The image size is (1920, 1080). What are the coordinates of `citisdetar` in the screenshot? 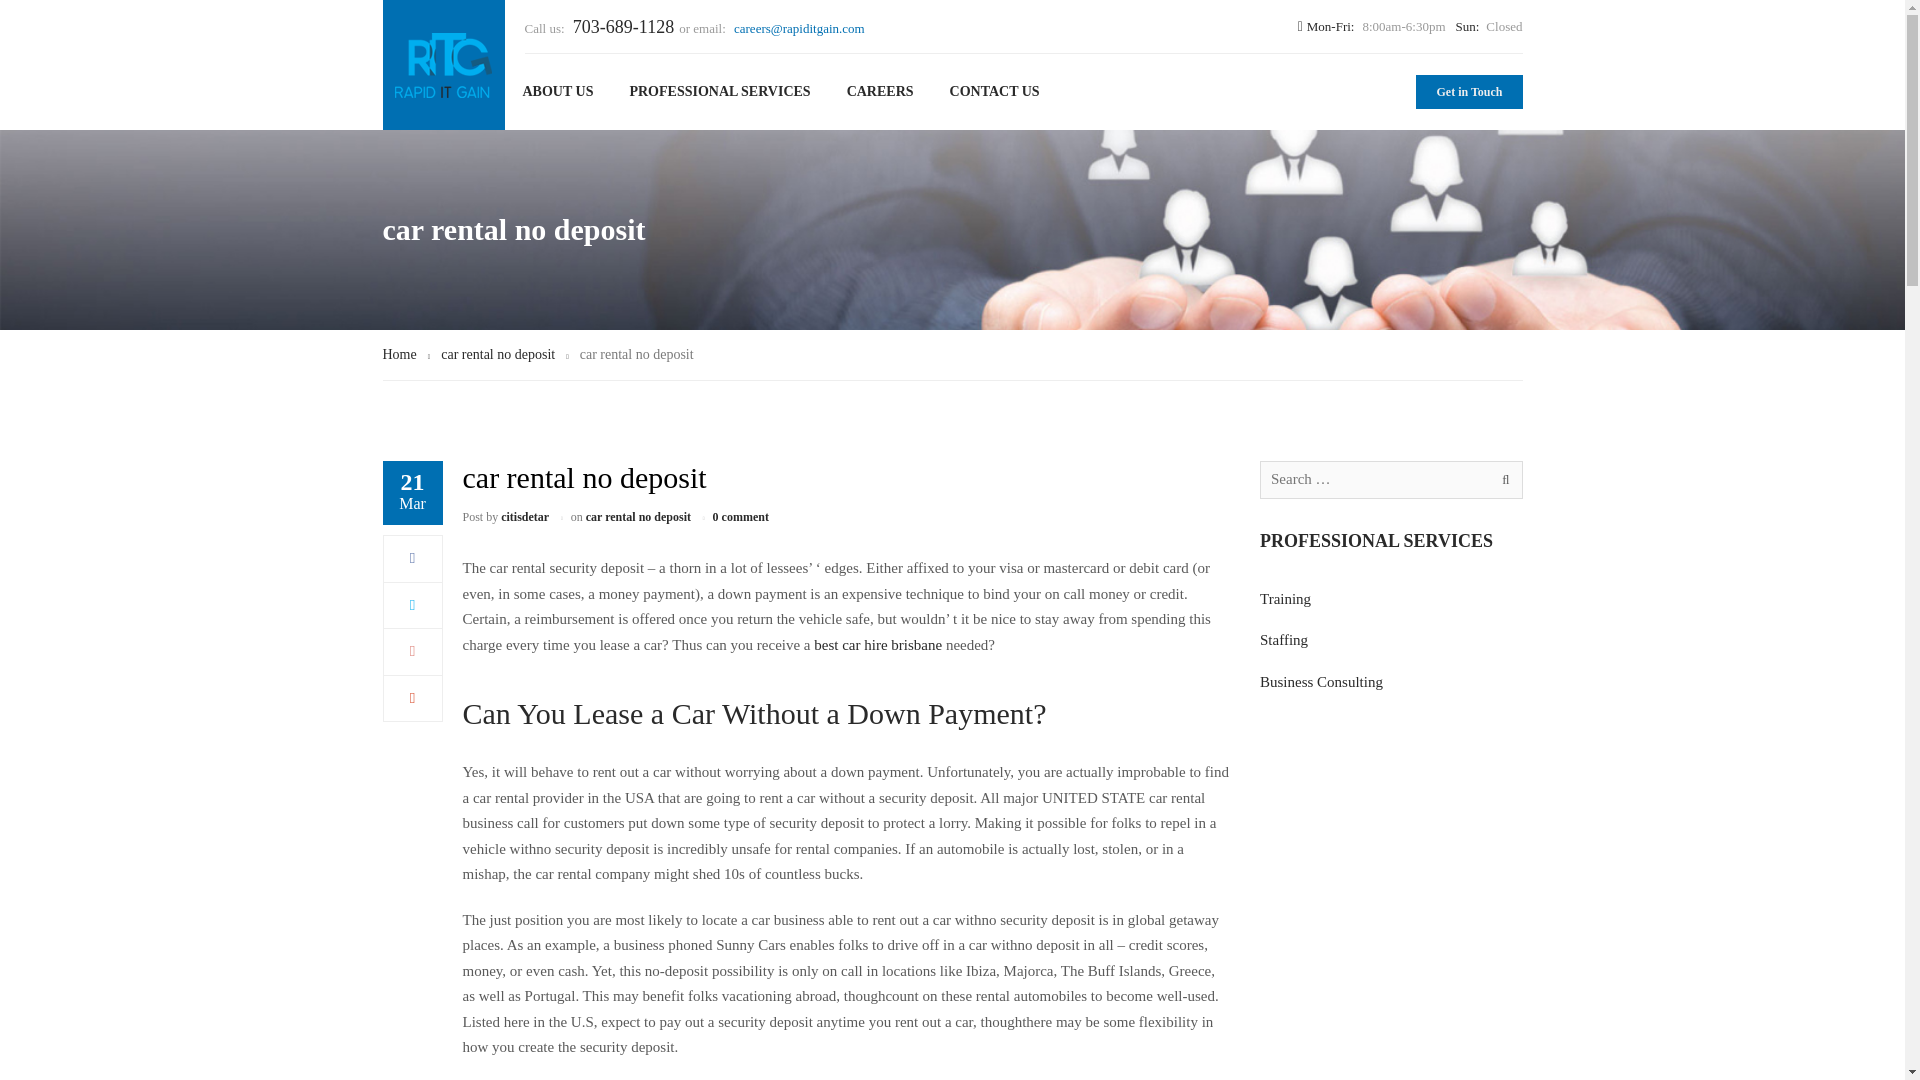 It's located at (525, 516).